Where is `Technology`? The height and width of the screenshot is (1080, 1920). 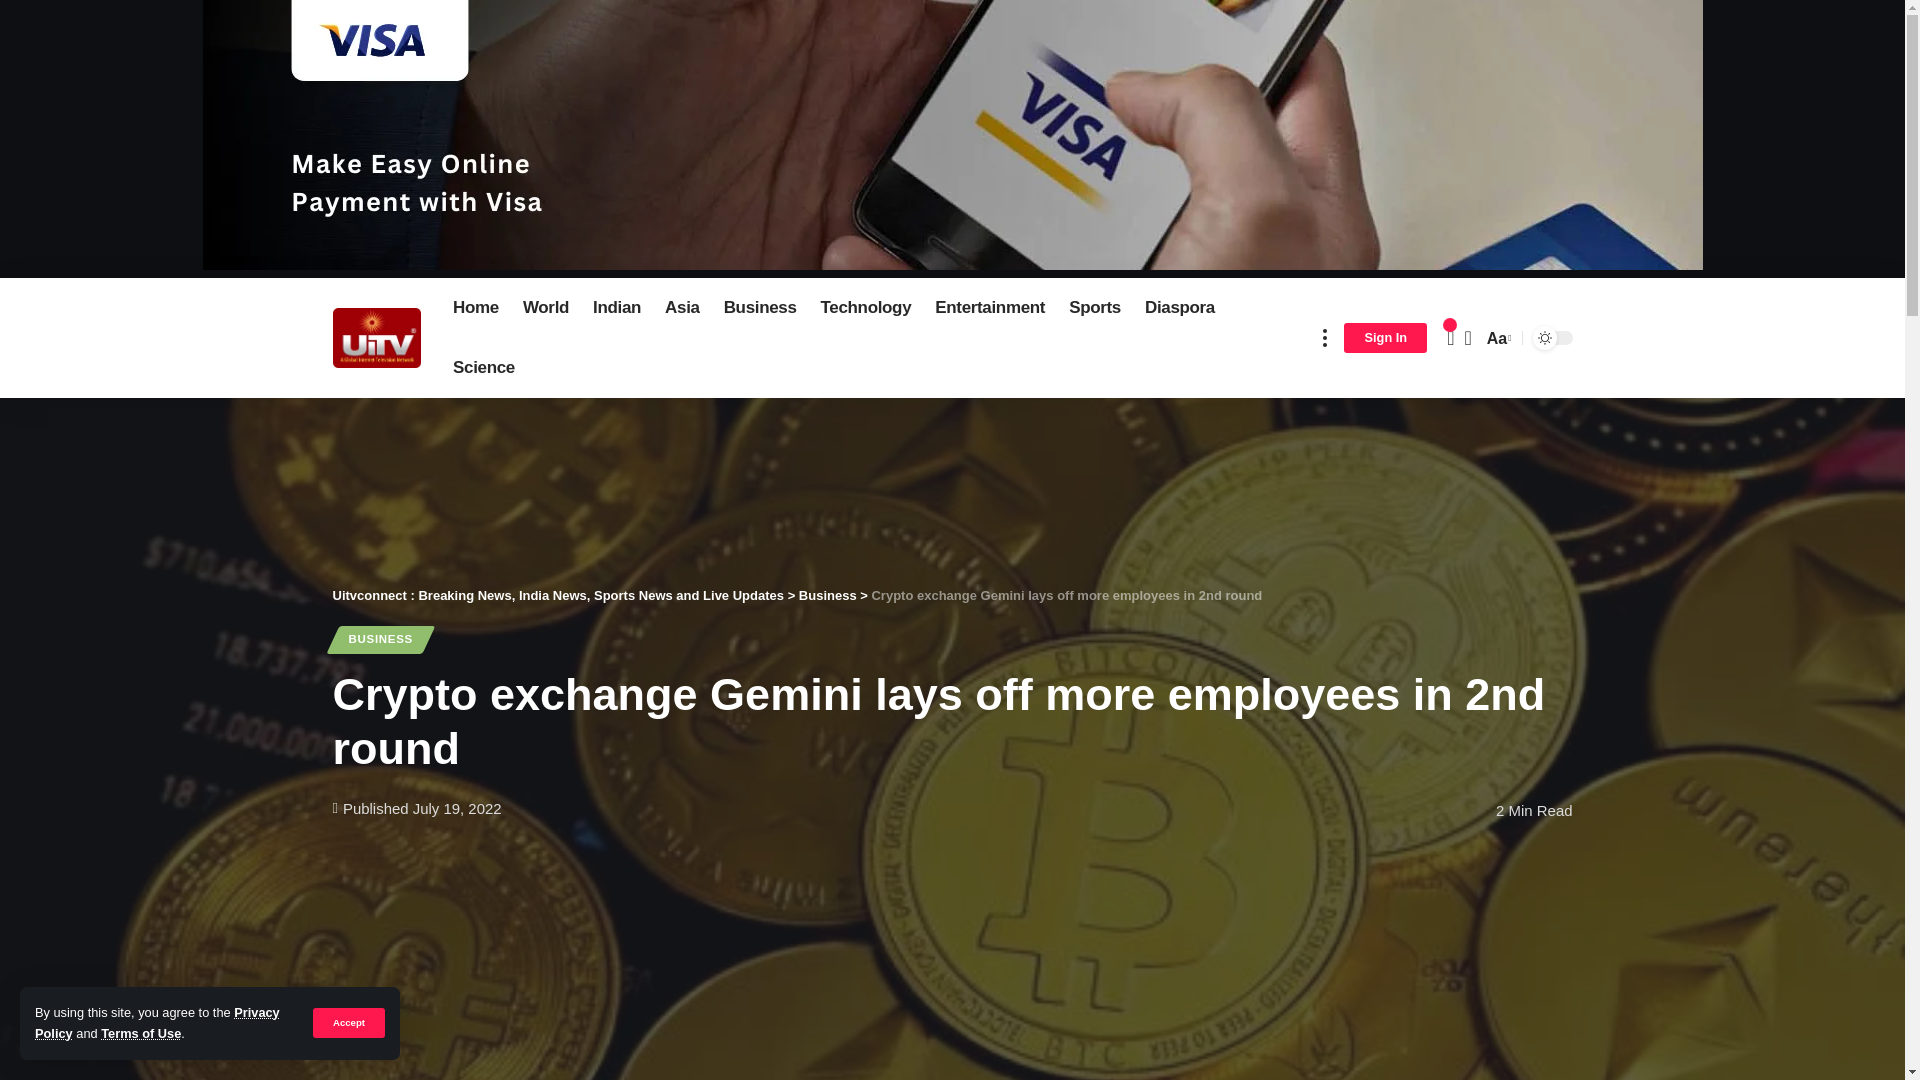 Technology is located at coordinates (866, 308).